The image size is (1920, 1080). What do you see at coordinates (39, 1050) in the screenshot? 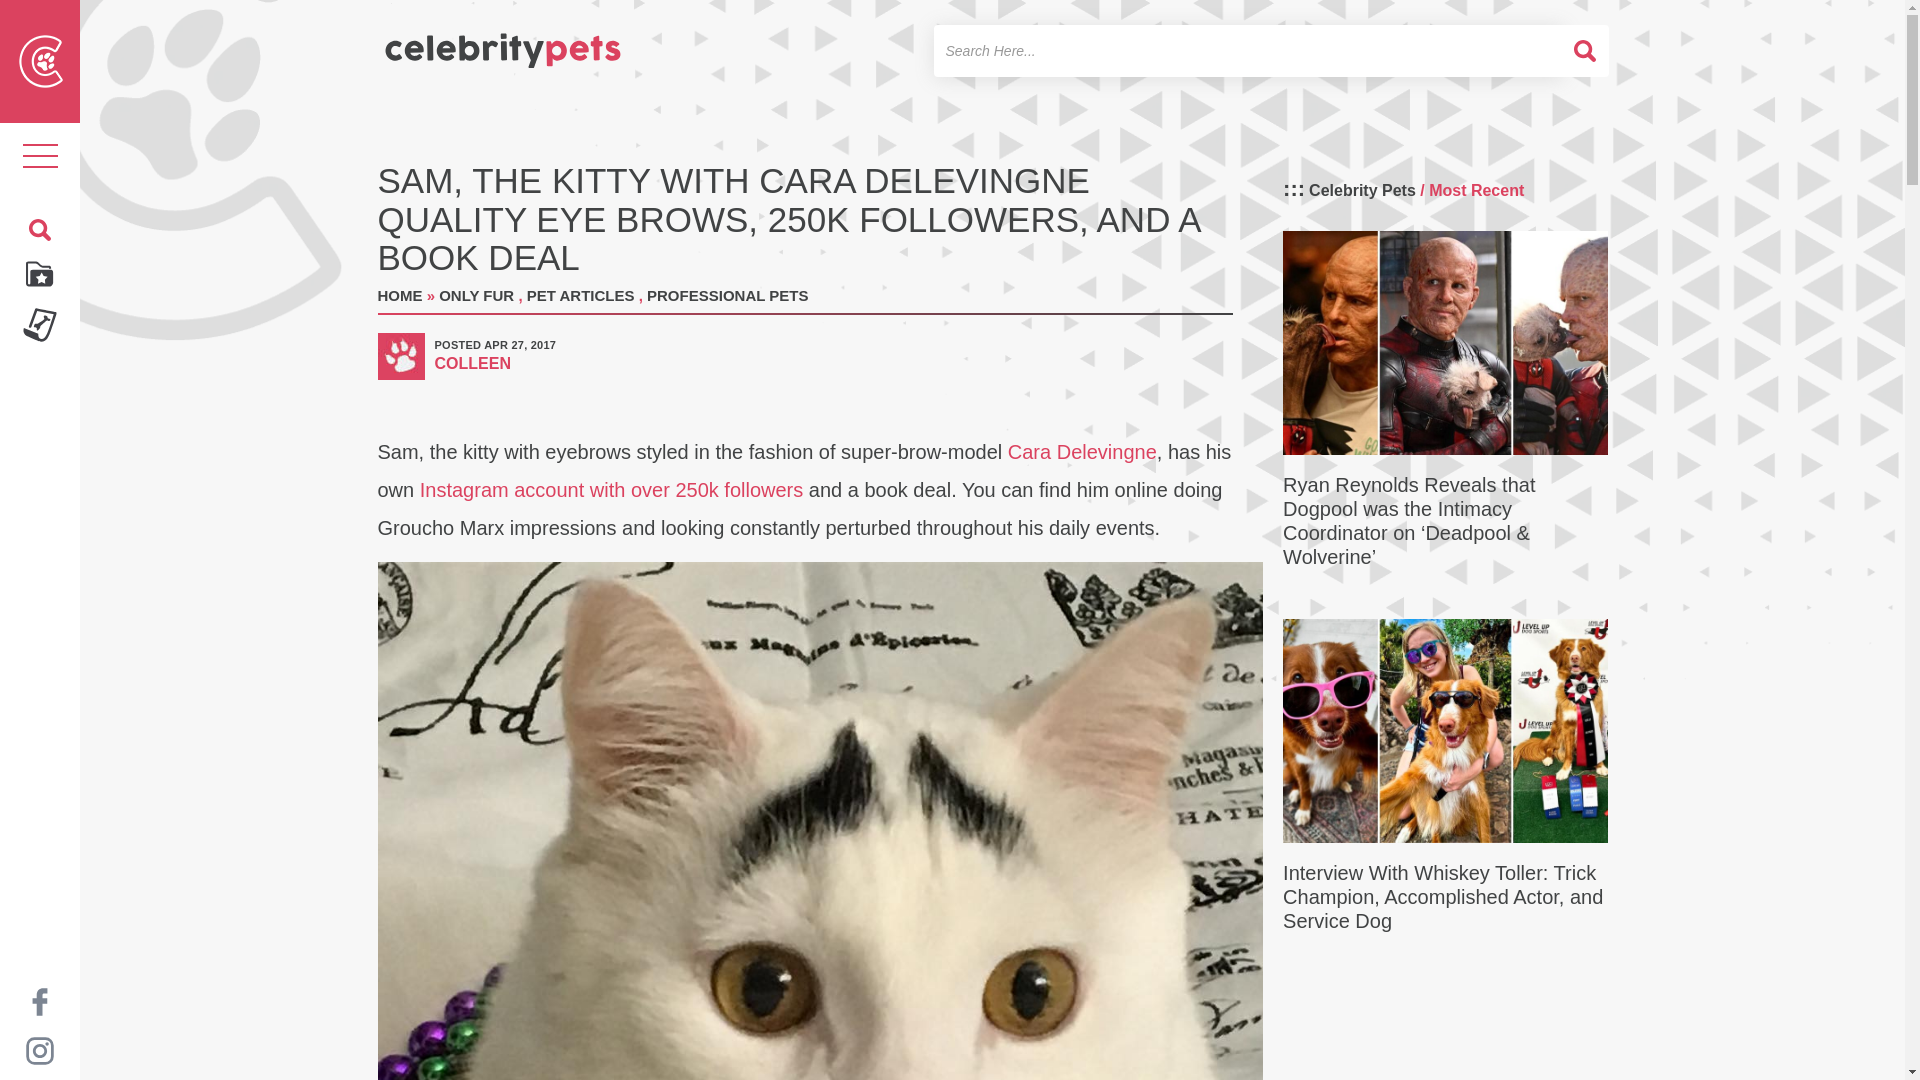
I see `Celebrity Pets on Instagram` at bounding box center [39, 1050].